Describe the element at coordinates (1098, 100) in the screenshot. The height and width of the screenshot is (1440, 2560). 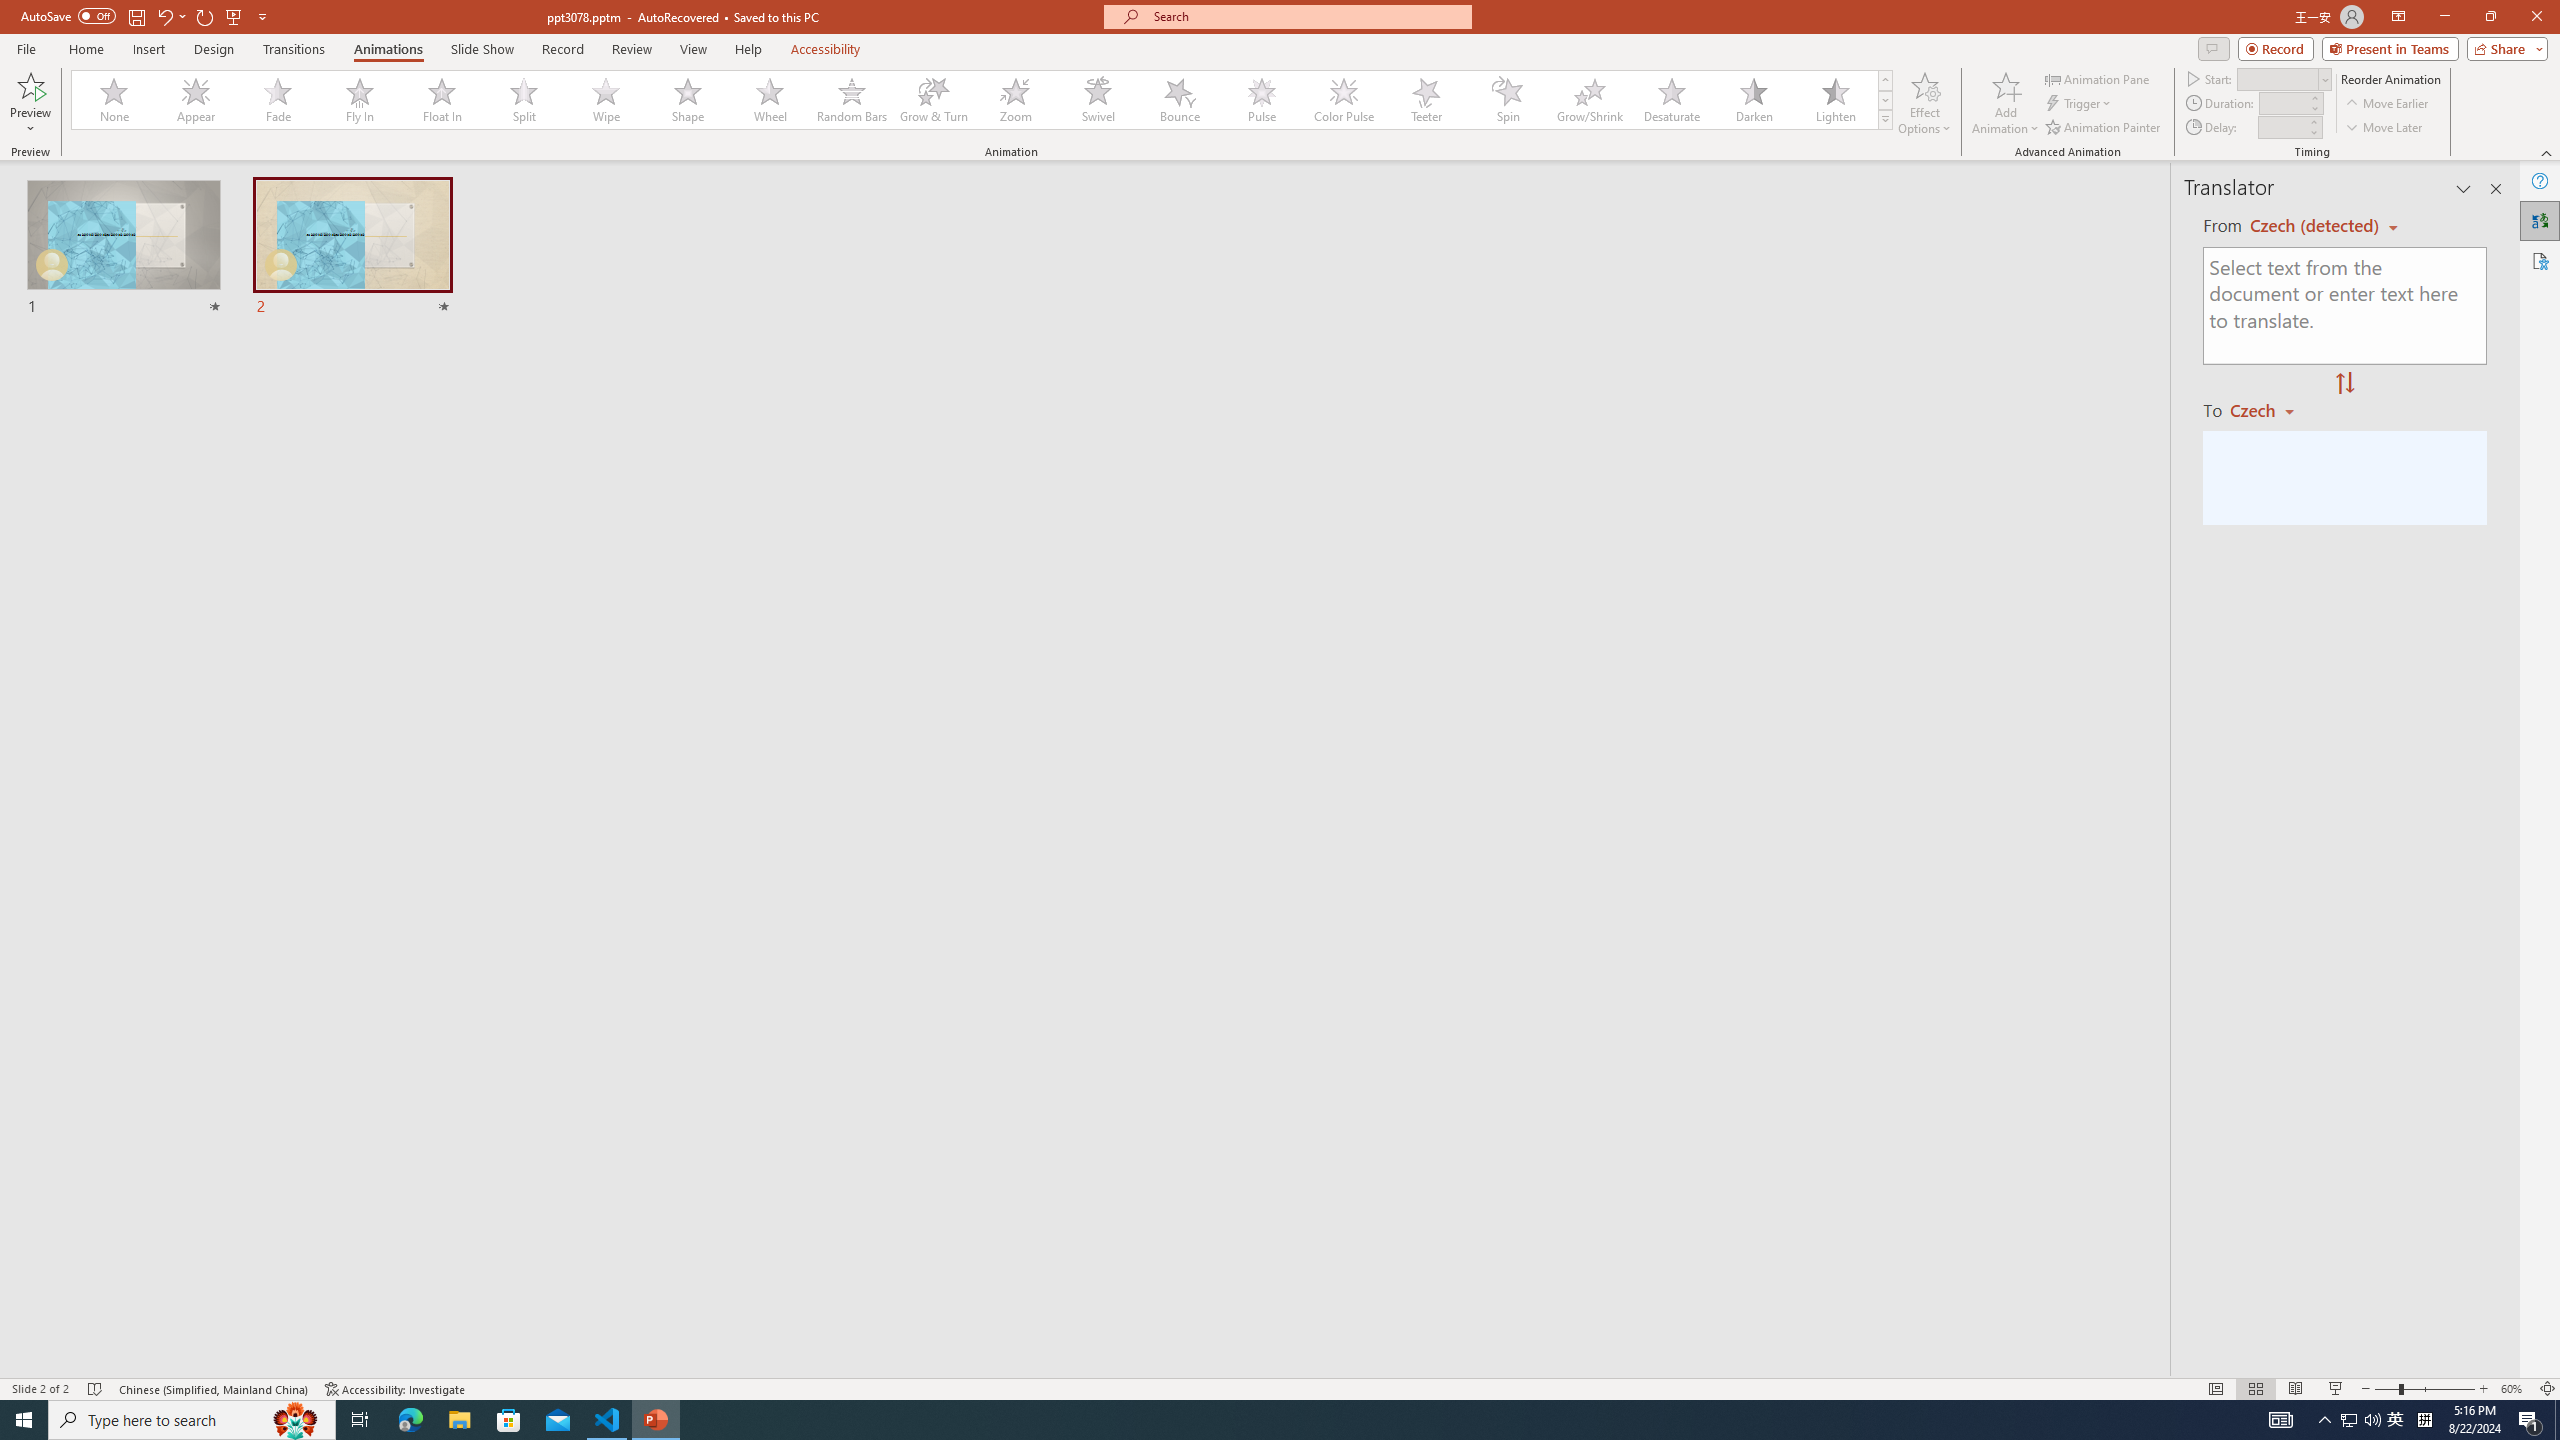
I see `Swivel` at that location.